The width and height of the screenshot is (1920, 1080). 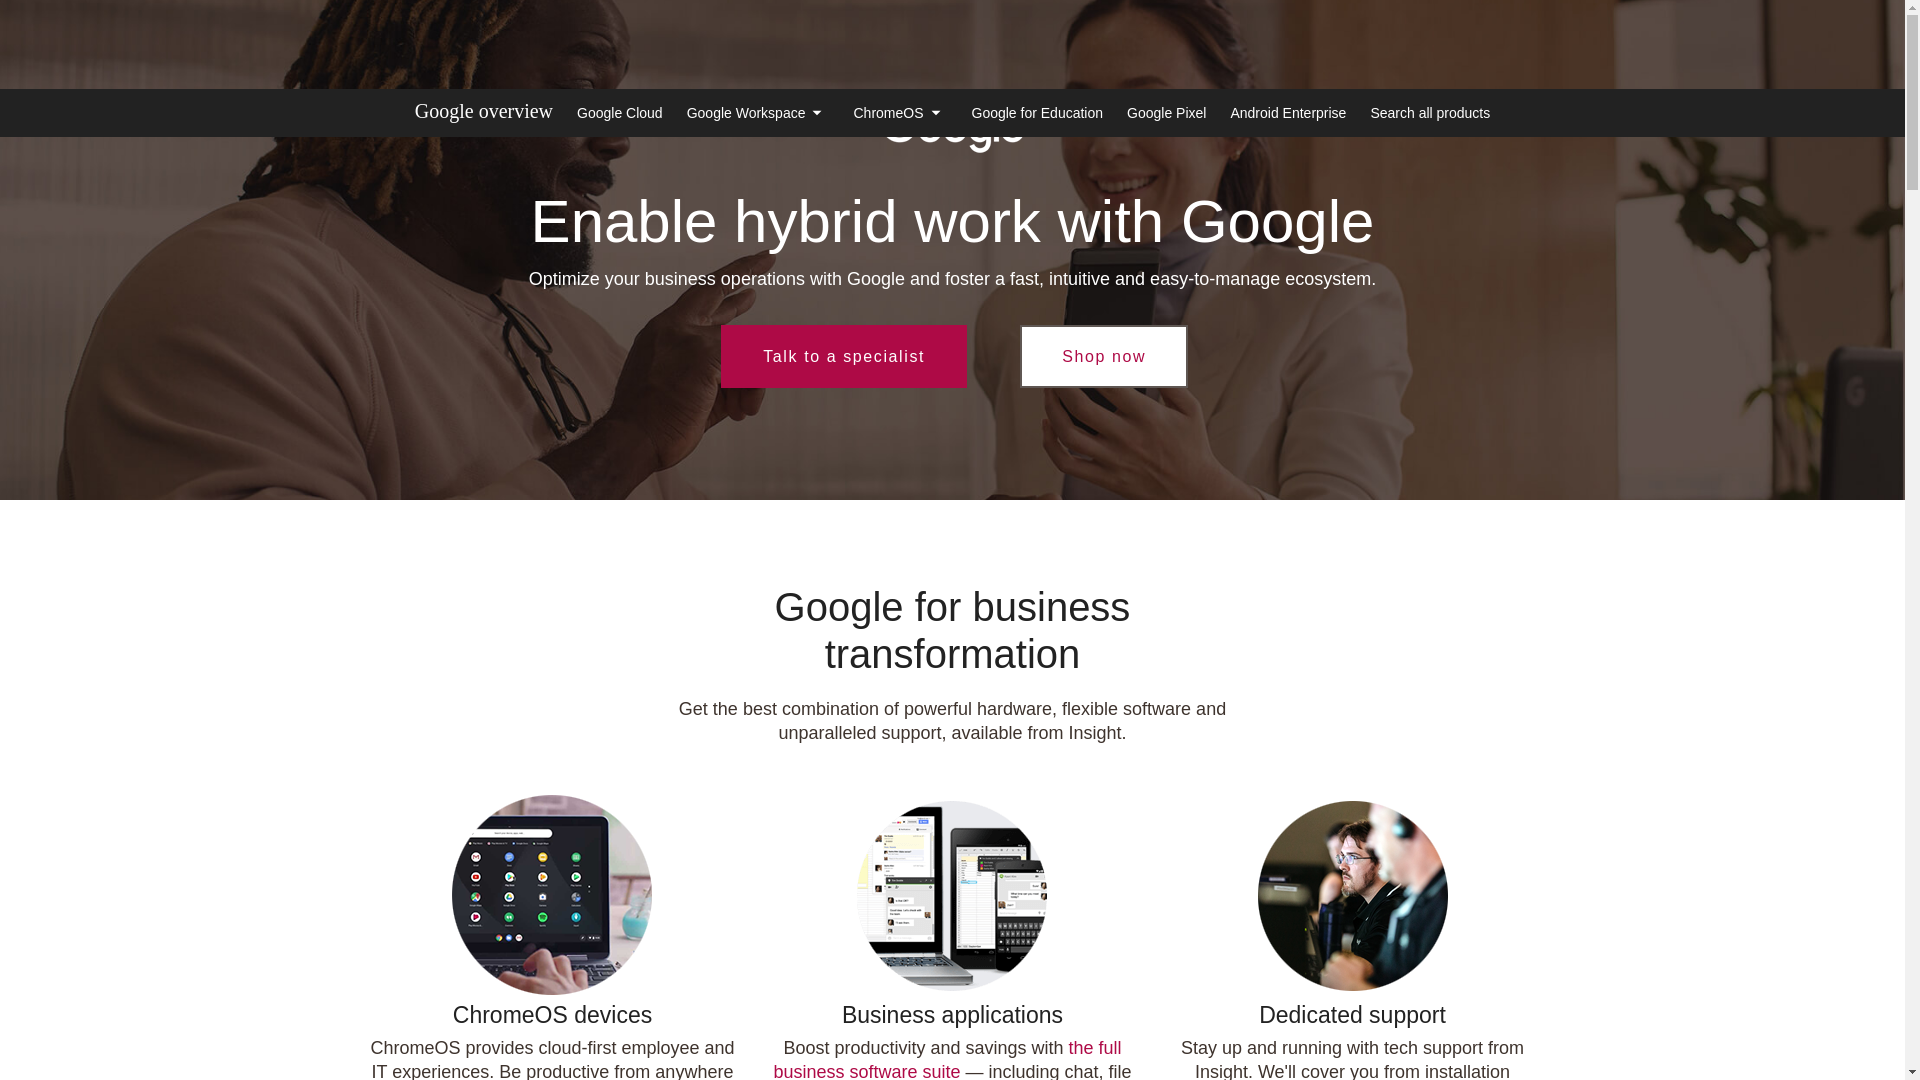 I want to click on Google for Education, so click(x=1038, y=112).